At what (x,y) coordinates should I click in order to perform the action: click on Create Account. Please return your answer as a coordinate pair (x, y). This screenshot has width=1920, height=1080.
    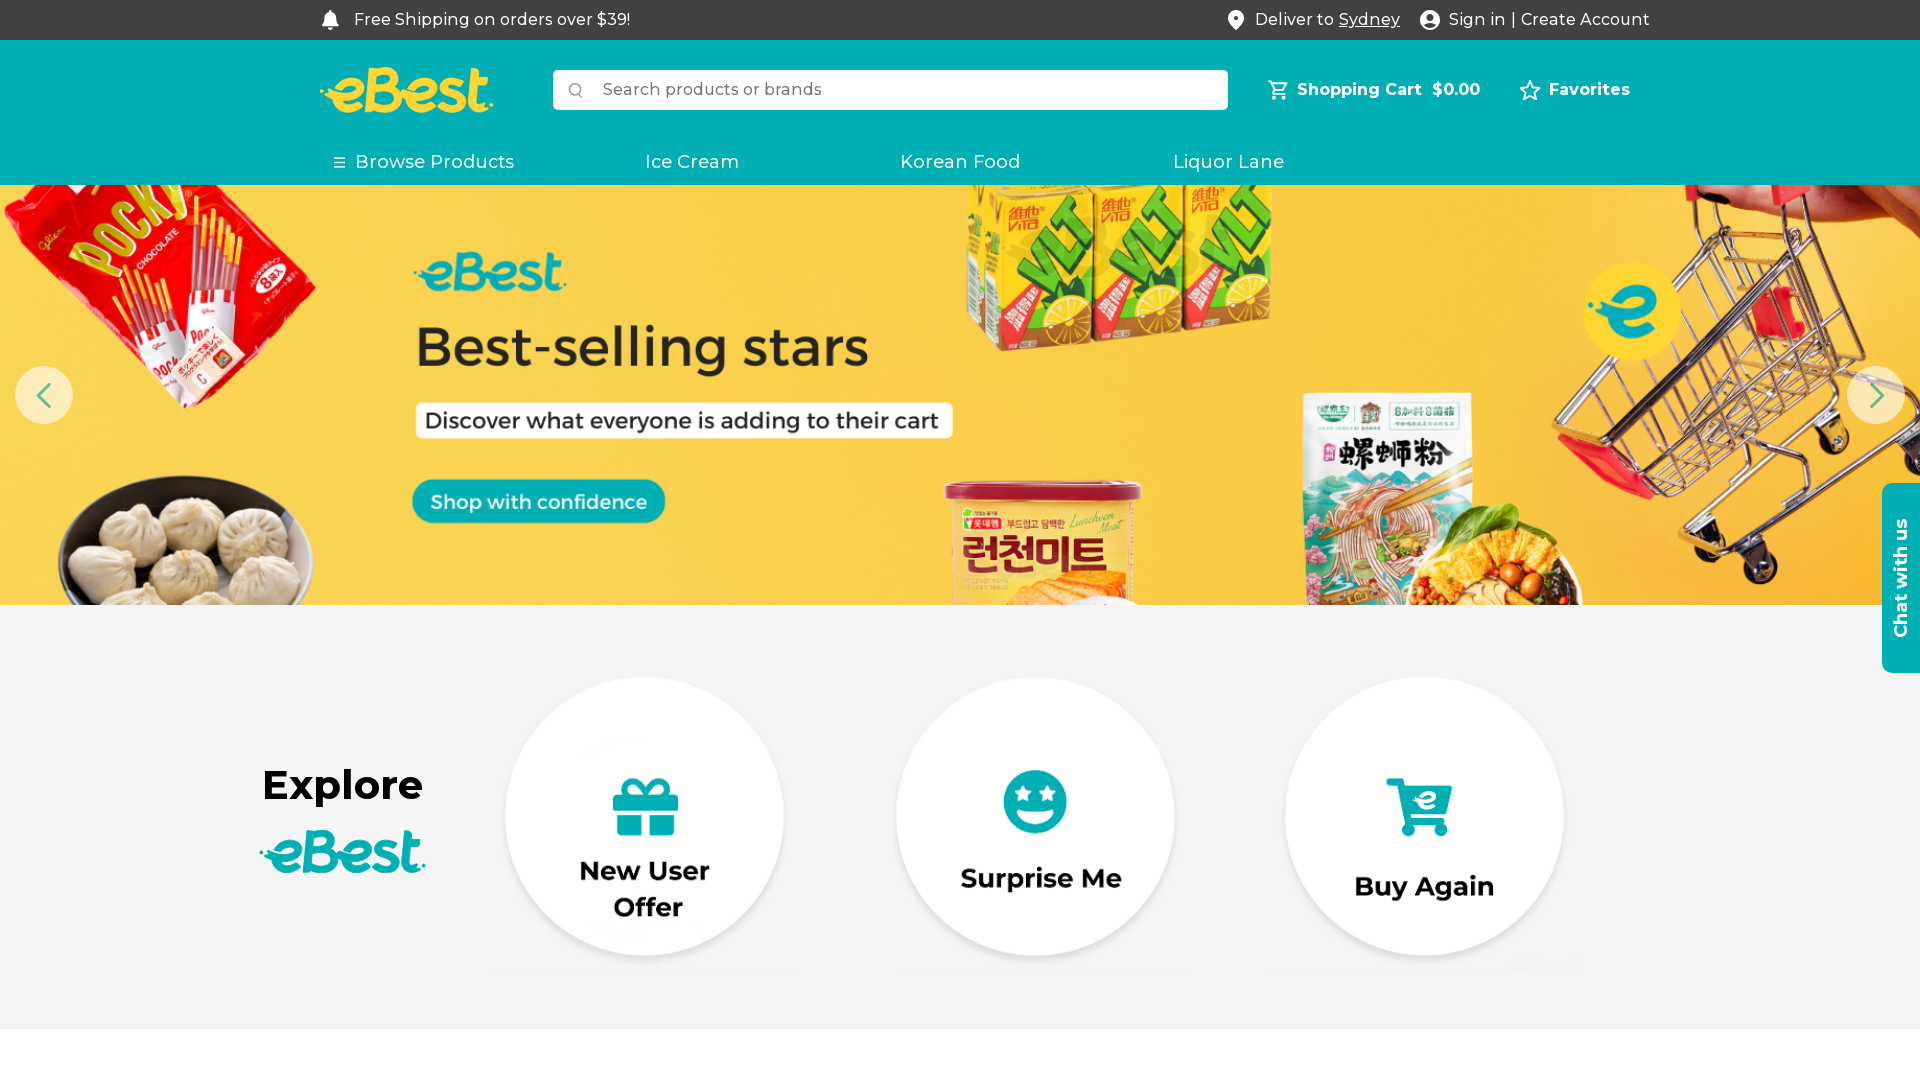
    Looking at the image, I should click on (1586, 20).